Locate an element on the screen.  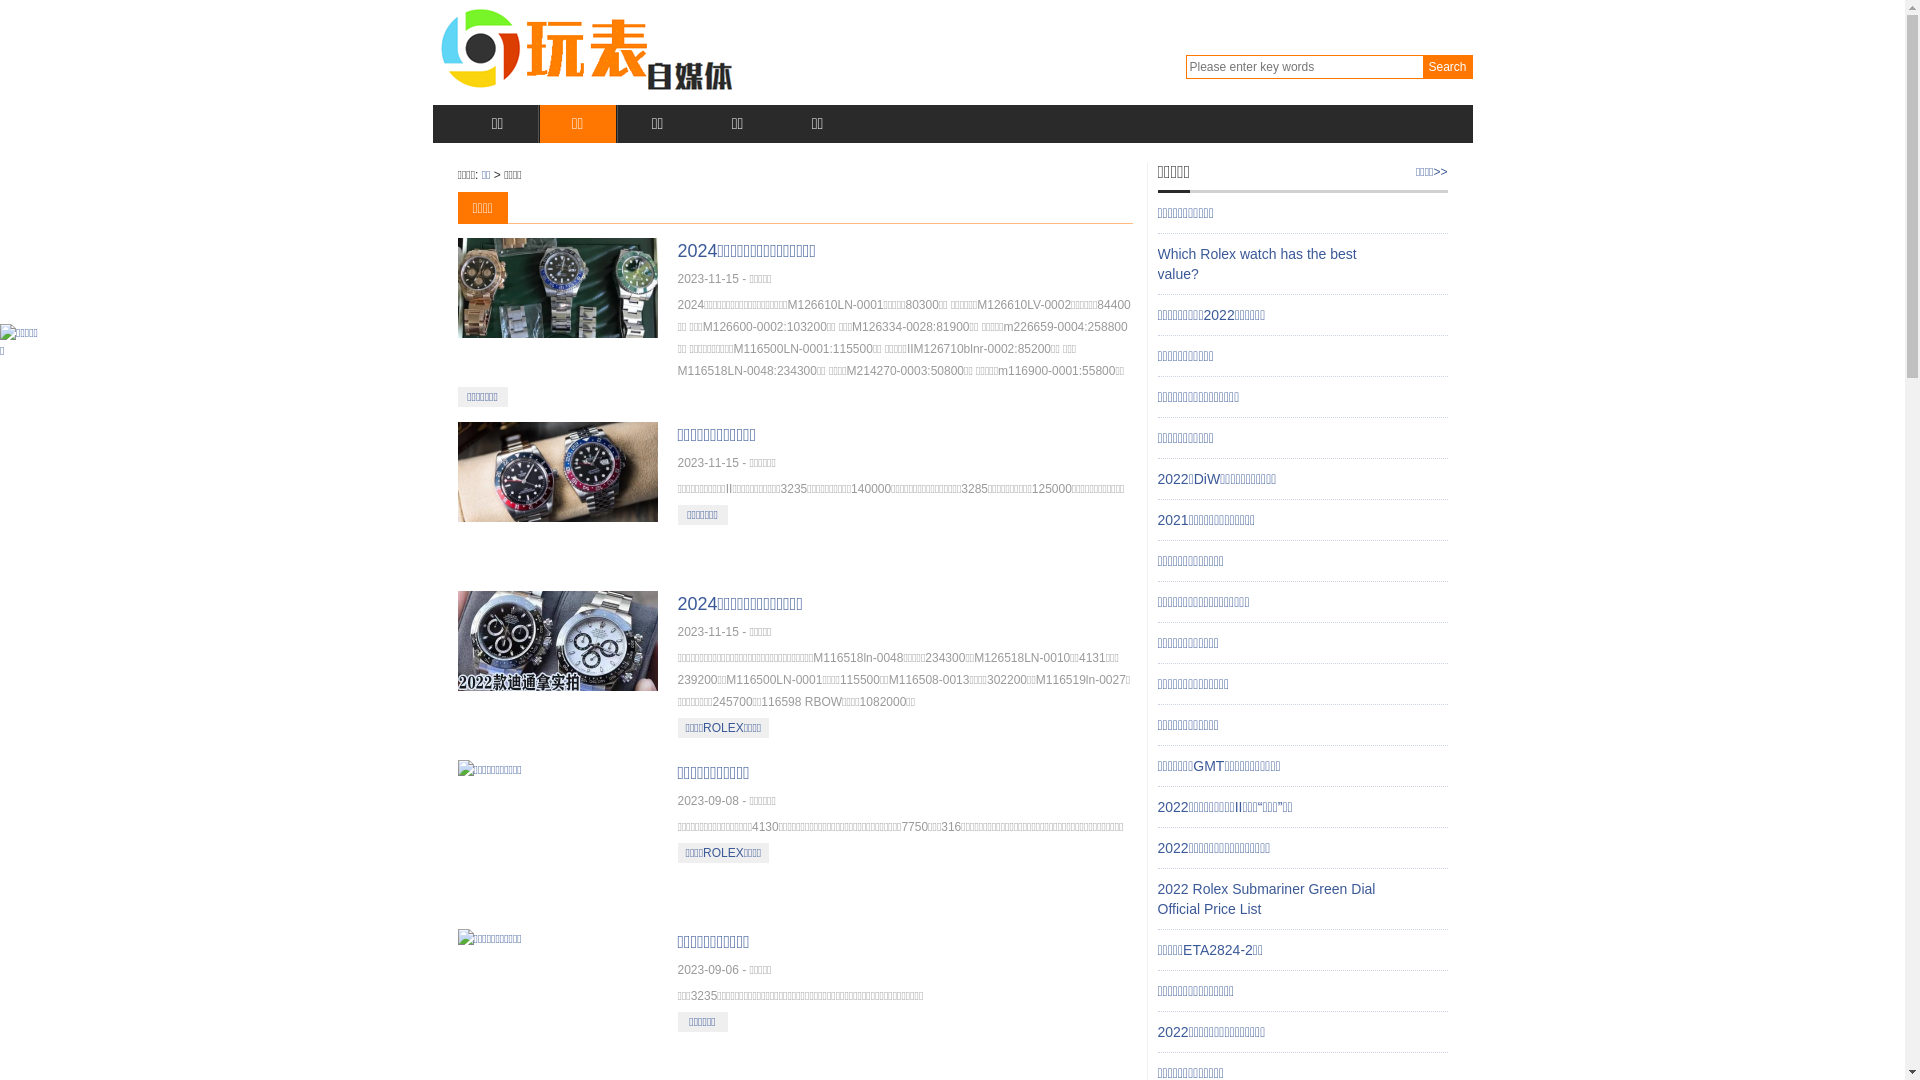
Which Rolex watch has the best value? is located at coordinates (1258, 264).